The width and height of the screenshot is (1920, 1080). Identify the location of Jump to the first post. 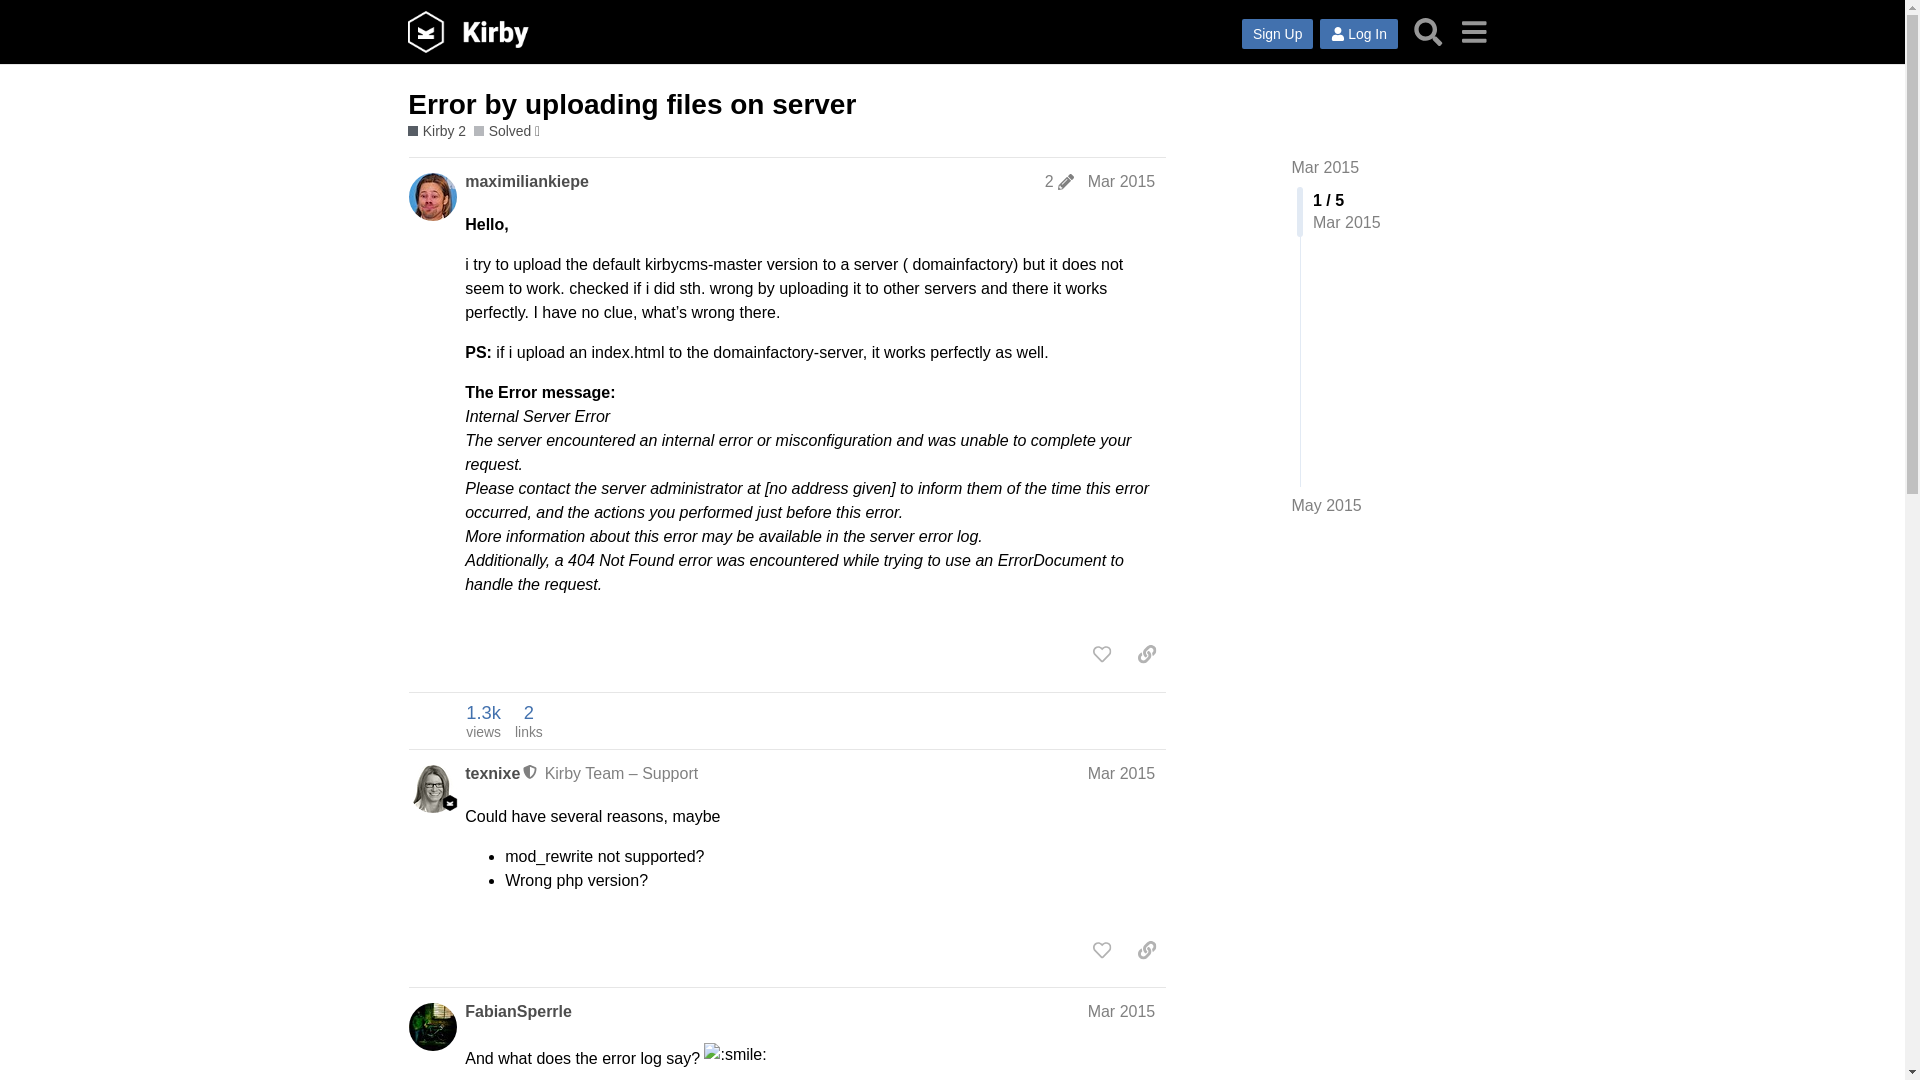
(1358, 34).